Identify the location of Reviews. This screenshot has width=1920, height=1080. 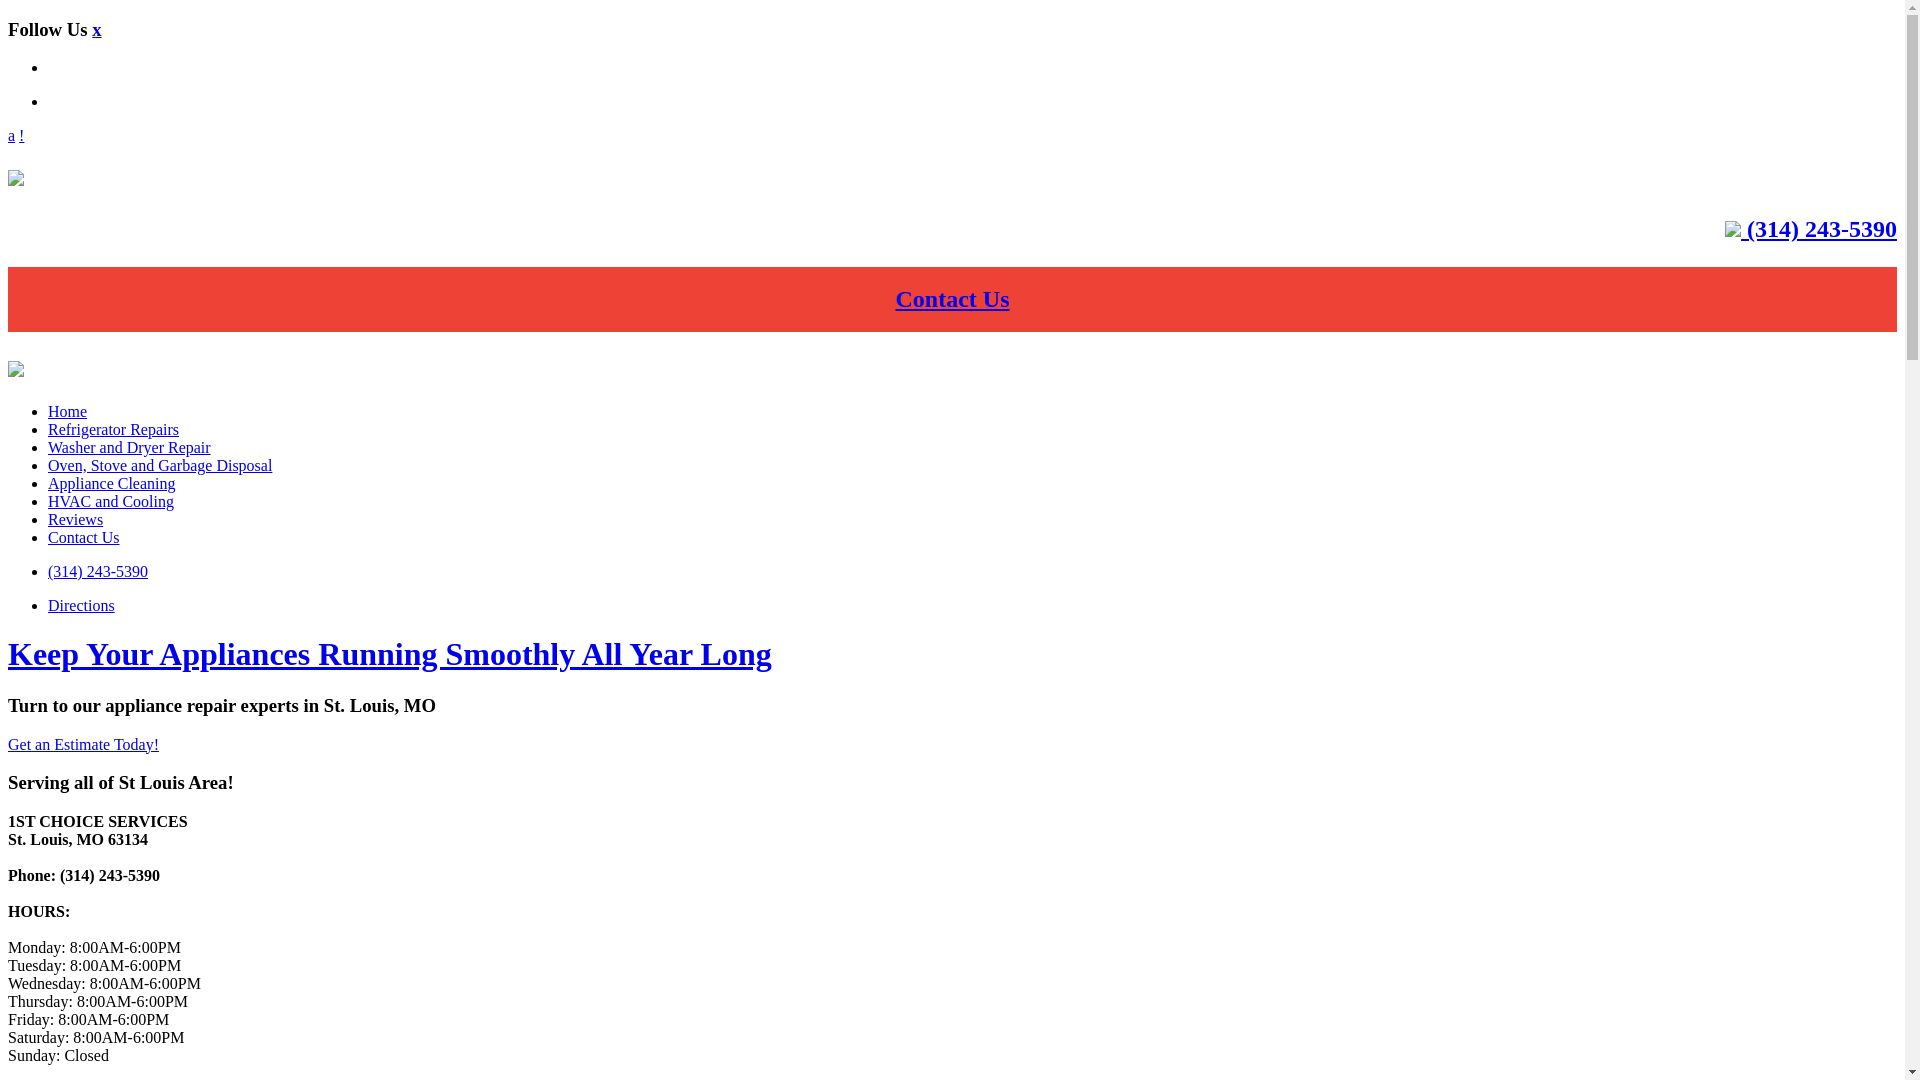
(76, 520).